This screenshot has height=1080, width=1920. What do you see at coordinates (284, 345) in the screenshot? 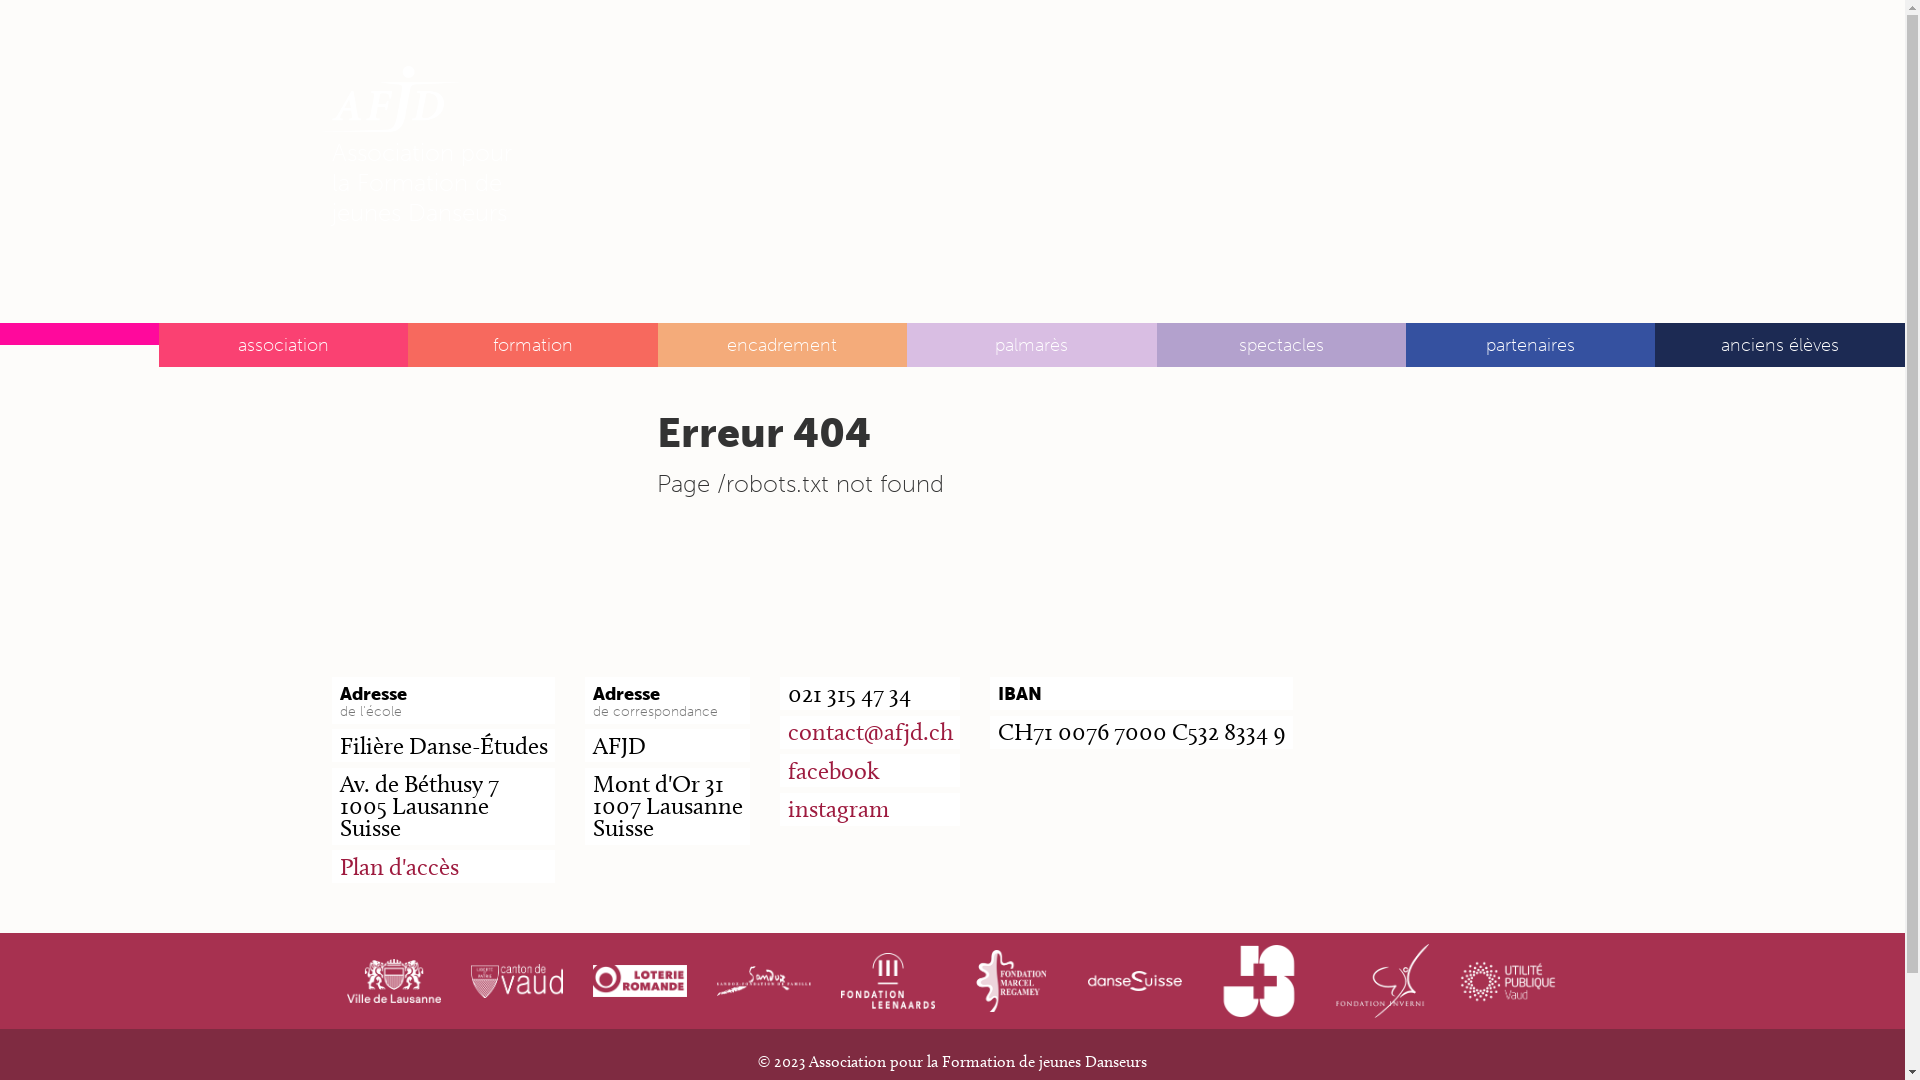
I see `association` at bounding box center [284, 345].